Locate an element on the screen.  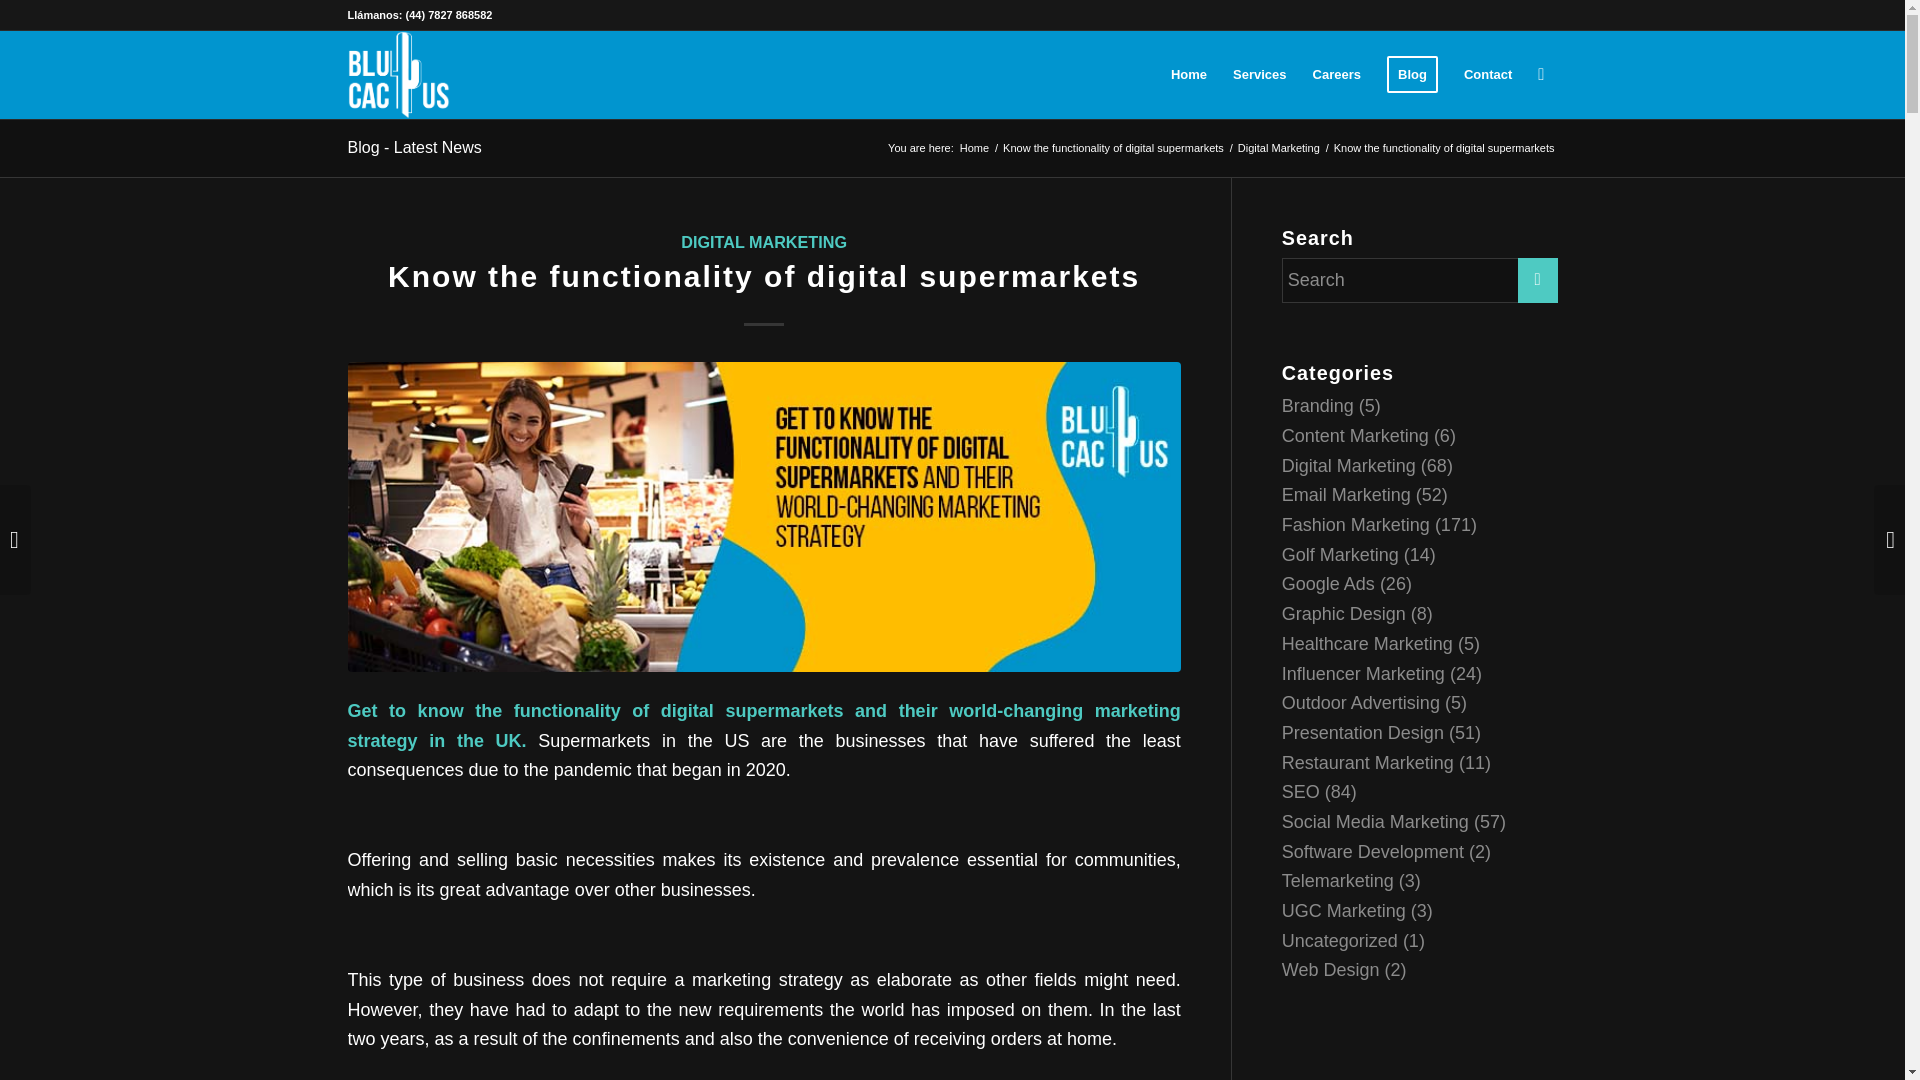
BluCactus United Kingdom is located at coordinates (974, 148).